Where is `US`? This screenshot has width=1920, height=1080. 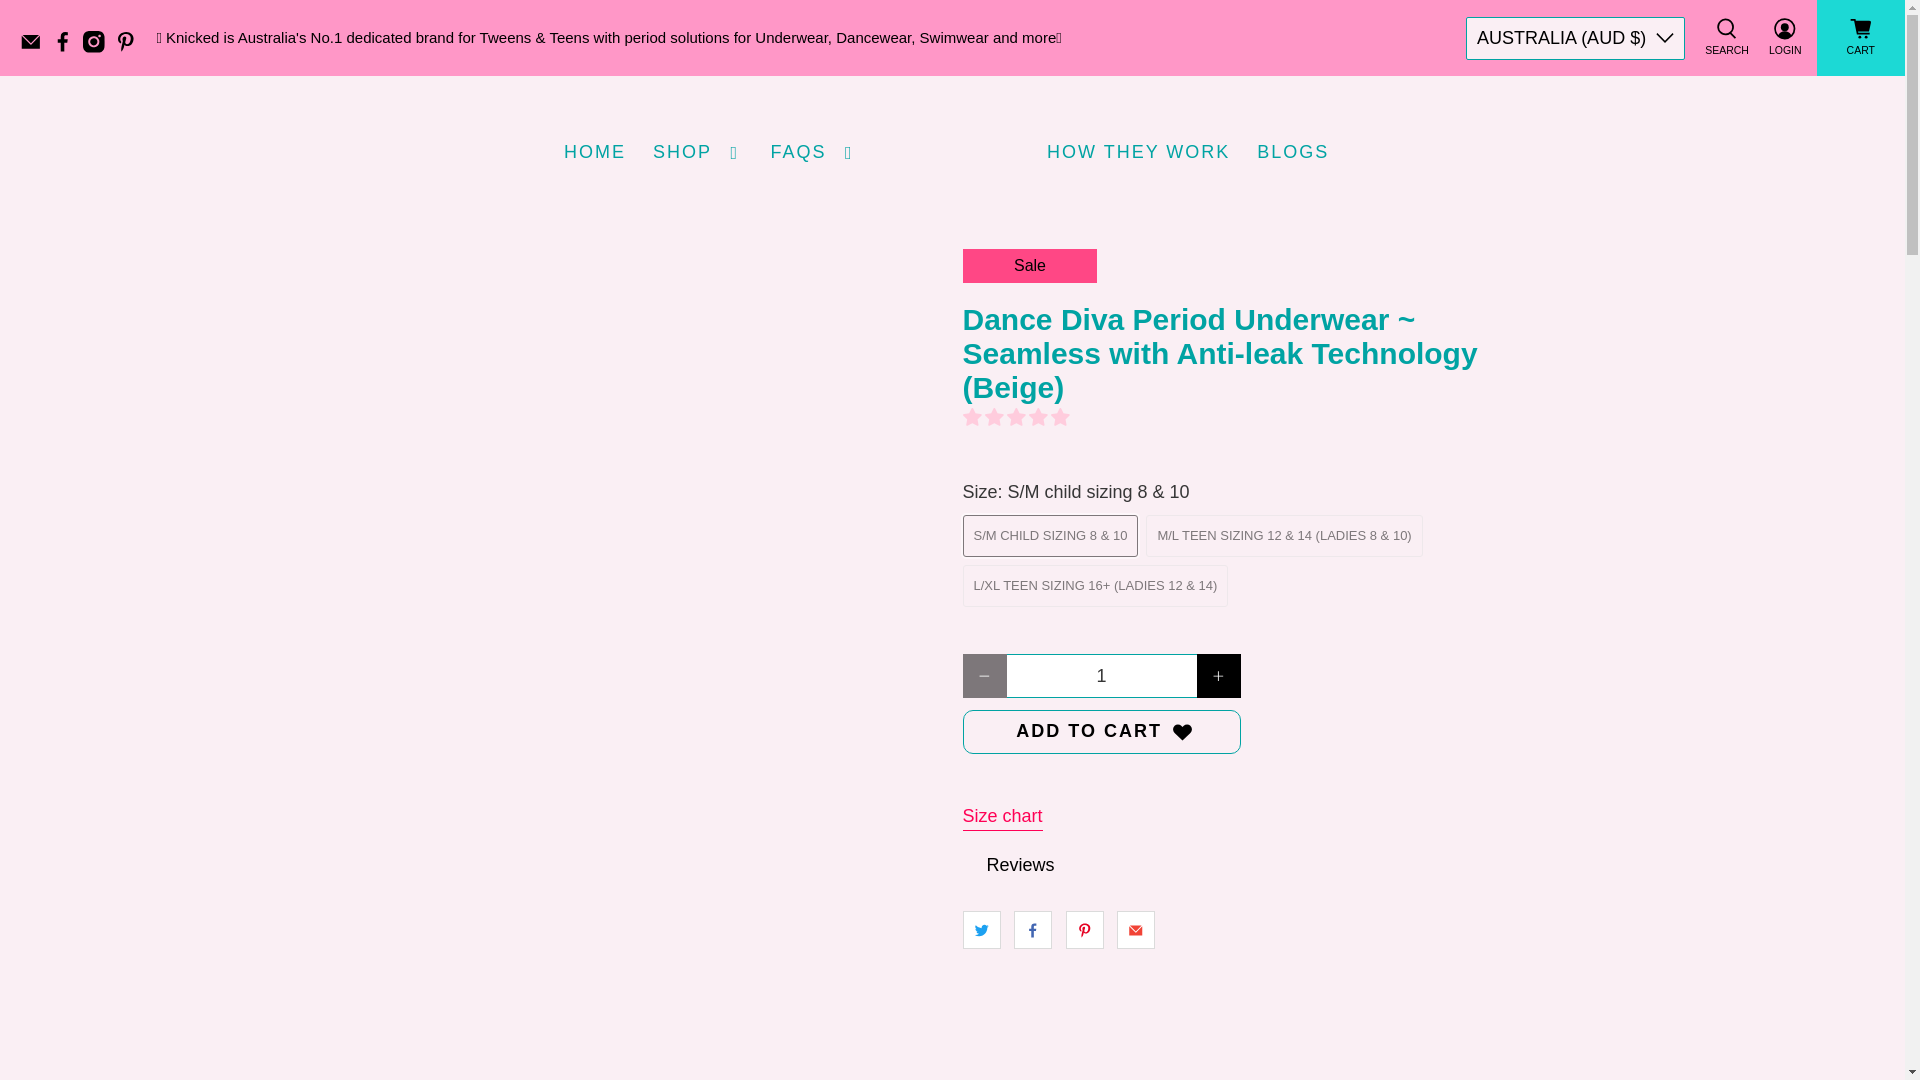
US is located at coordinates (1575, 202).